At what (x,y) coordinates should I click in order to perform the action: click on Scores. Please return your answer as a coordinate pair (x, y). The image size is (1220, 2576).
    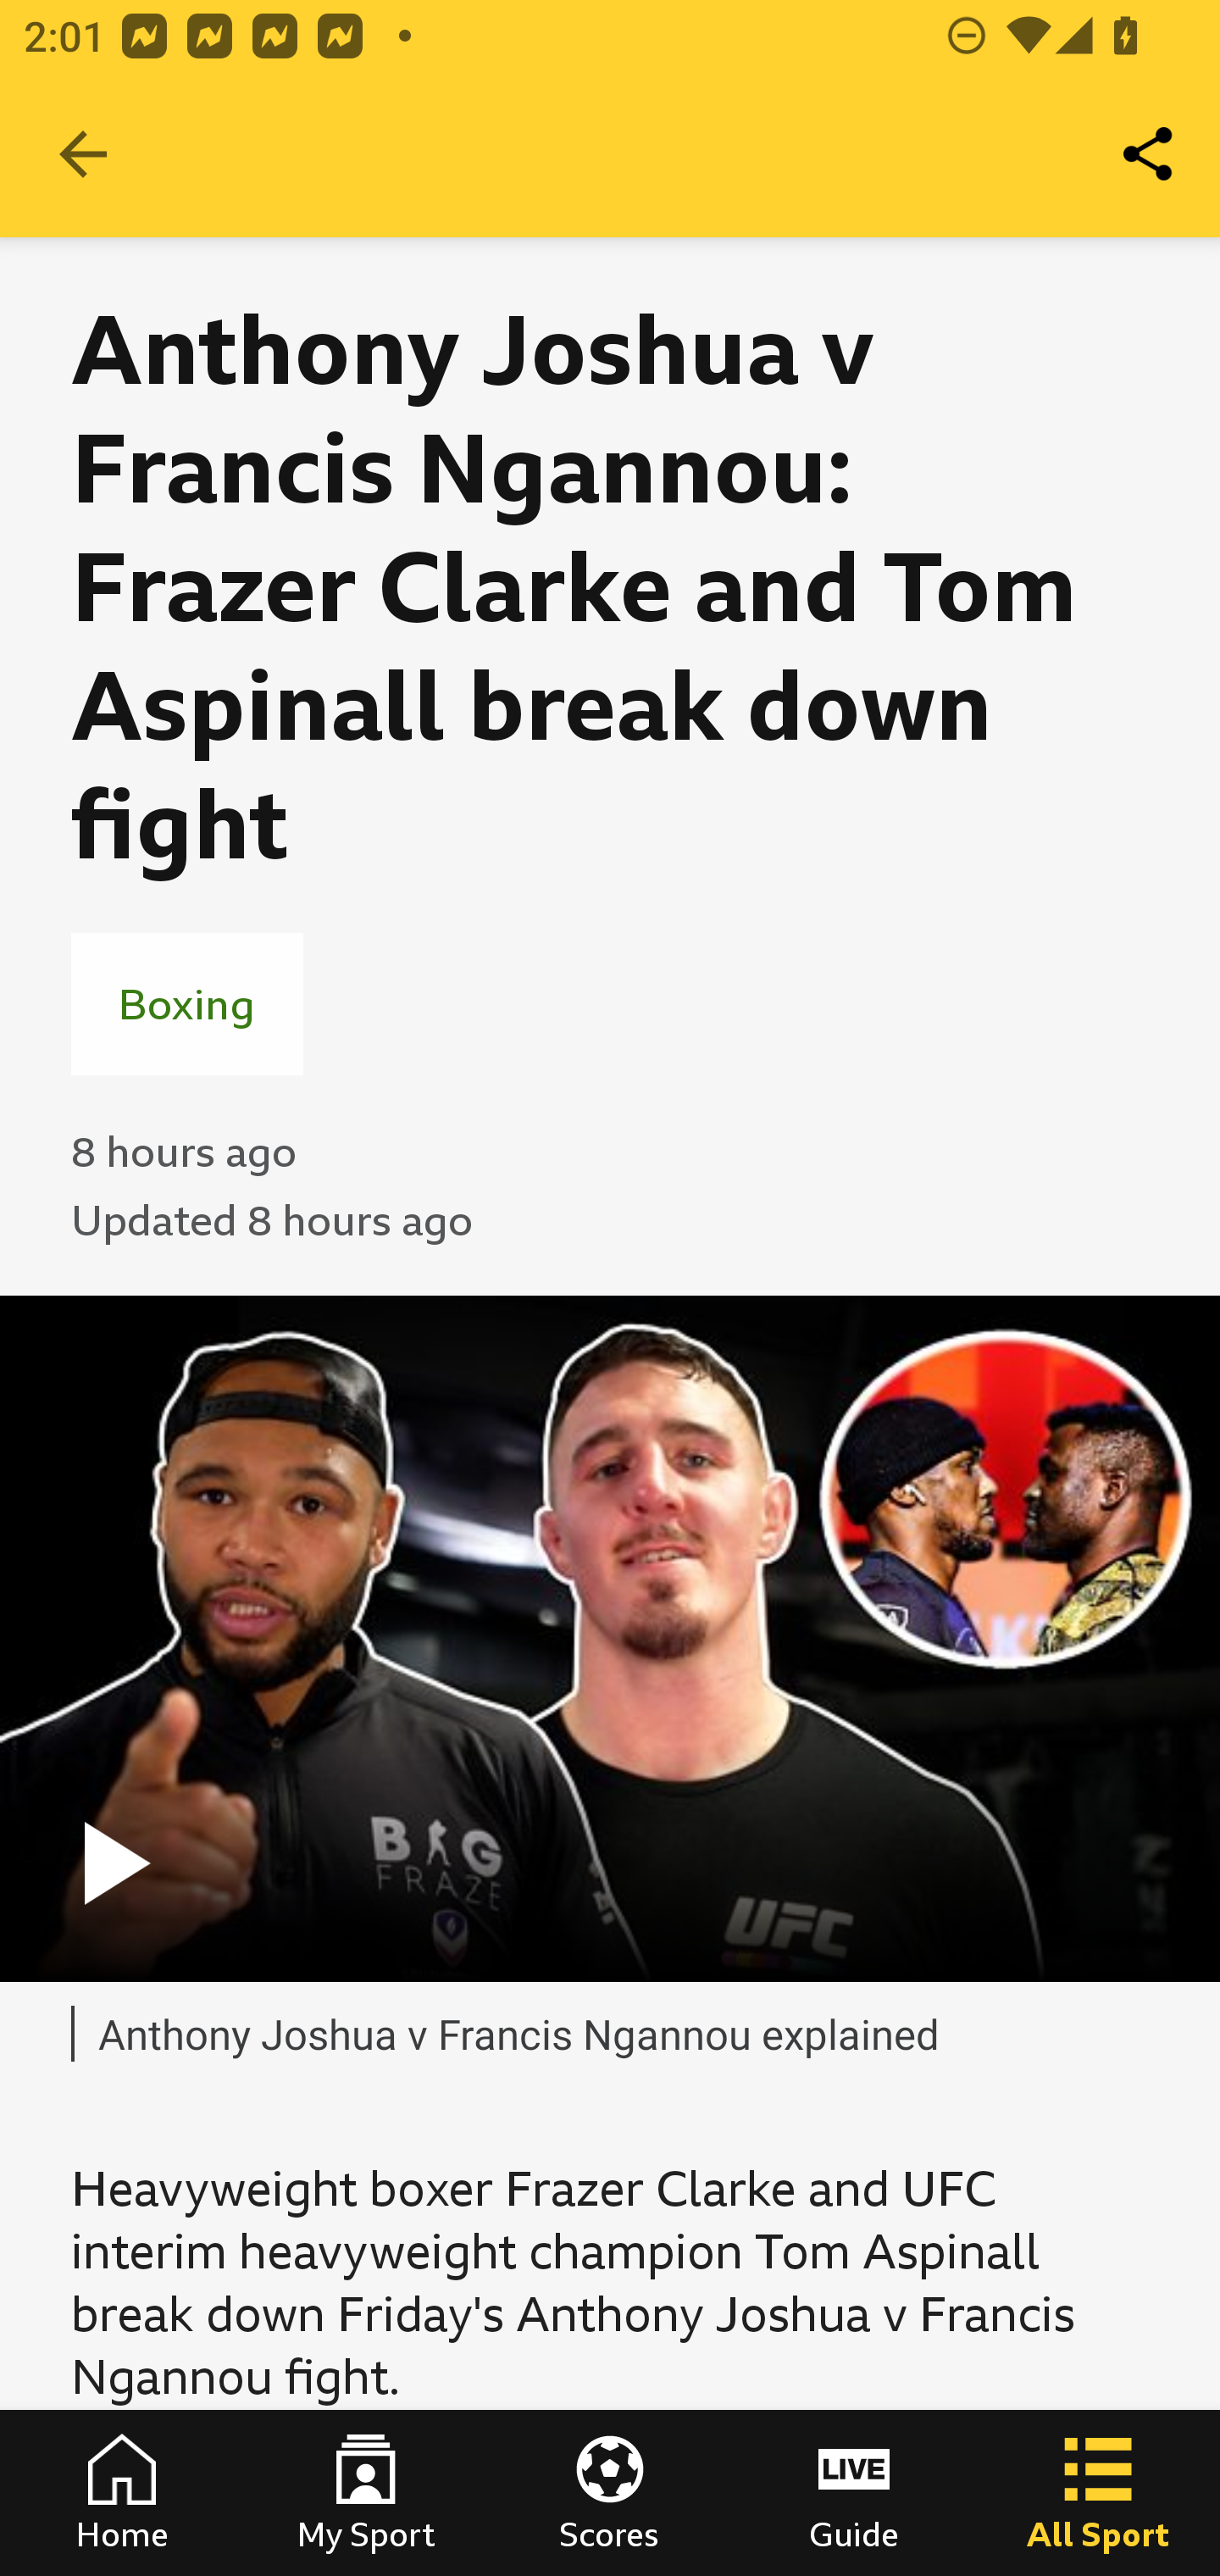
    Looking at the image, I should click on (610, 2493).